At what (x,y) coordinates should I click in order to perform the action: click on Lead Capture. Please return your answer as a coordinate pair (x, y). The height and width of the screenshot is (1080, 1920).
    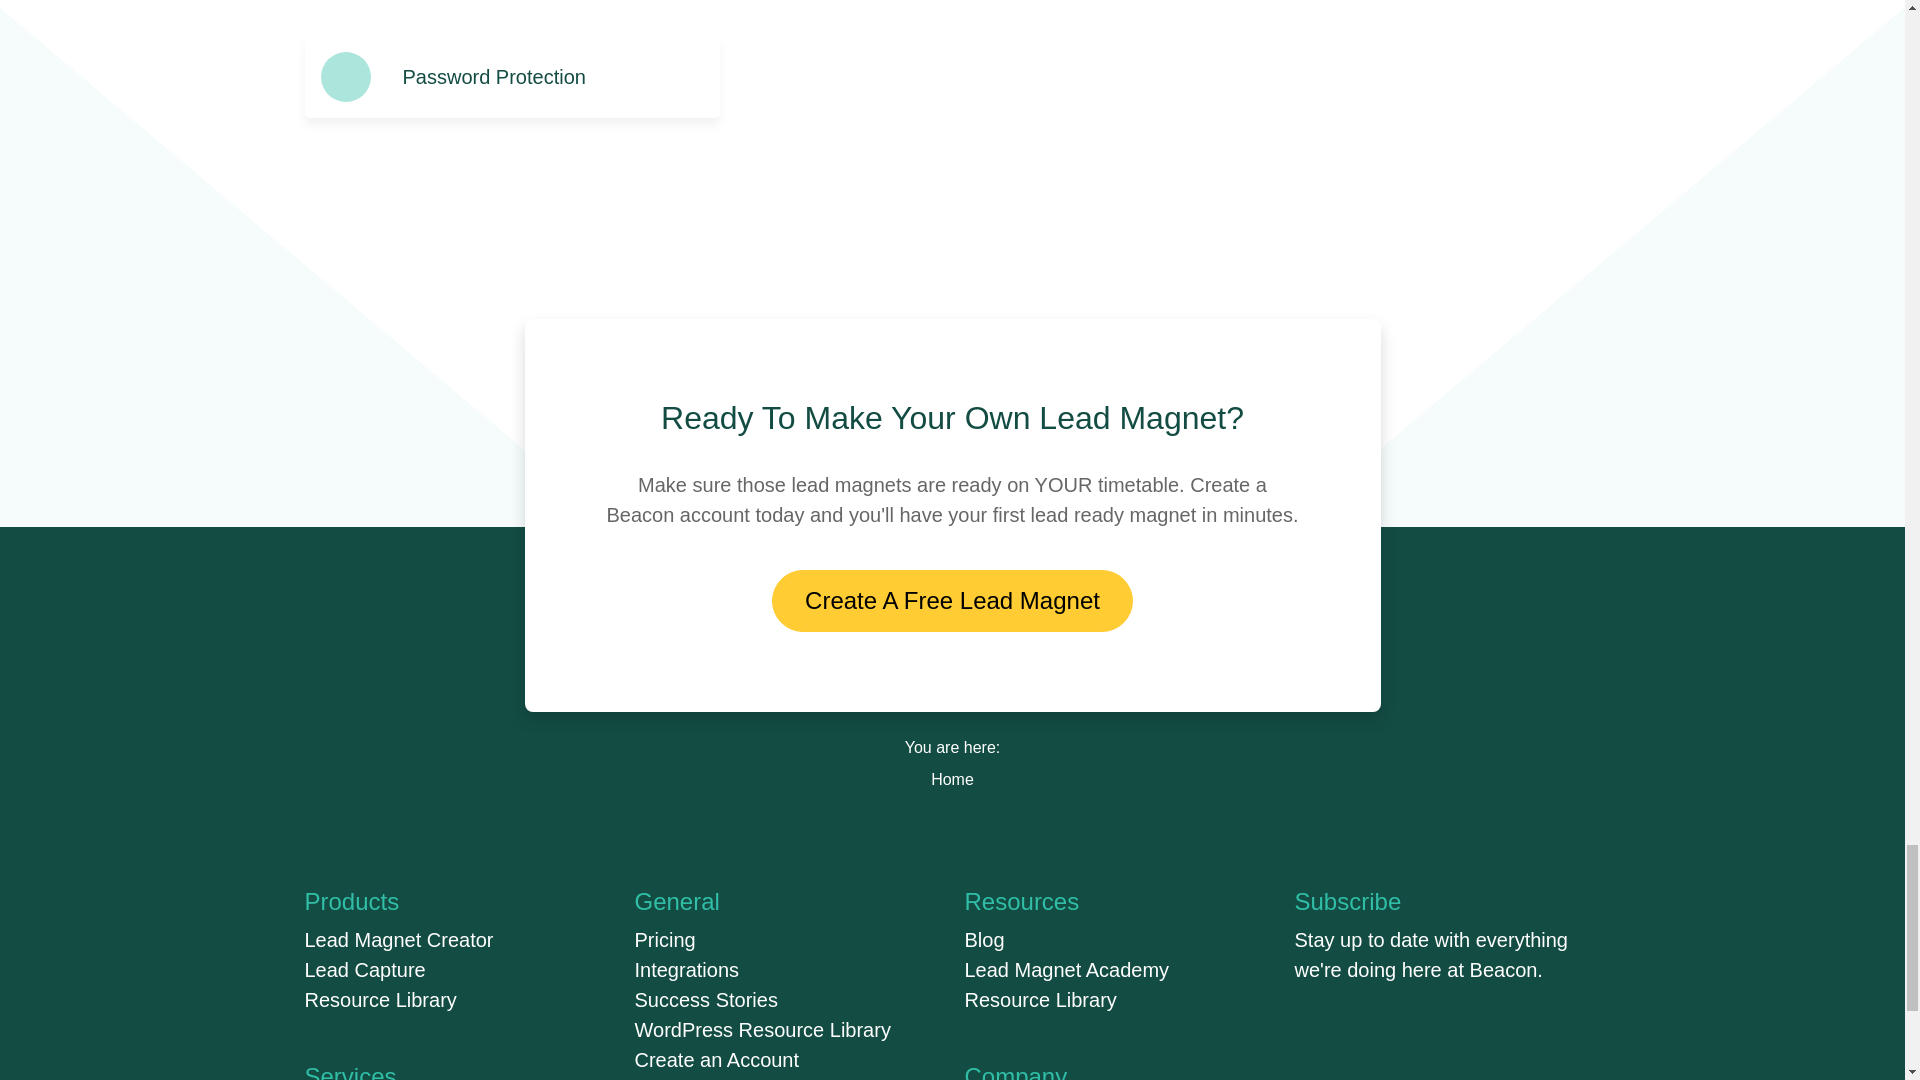
    Looking at the image, I should click on (364, 970).